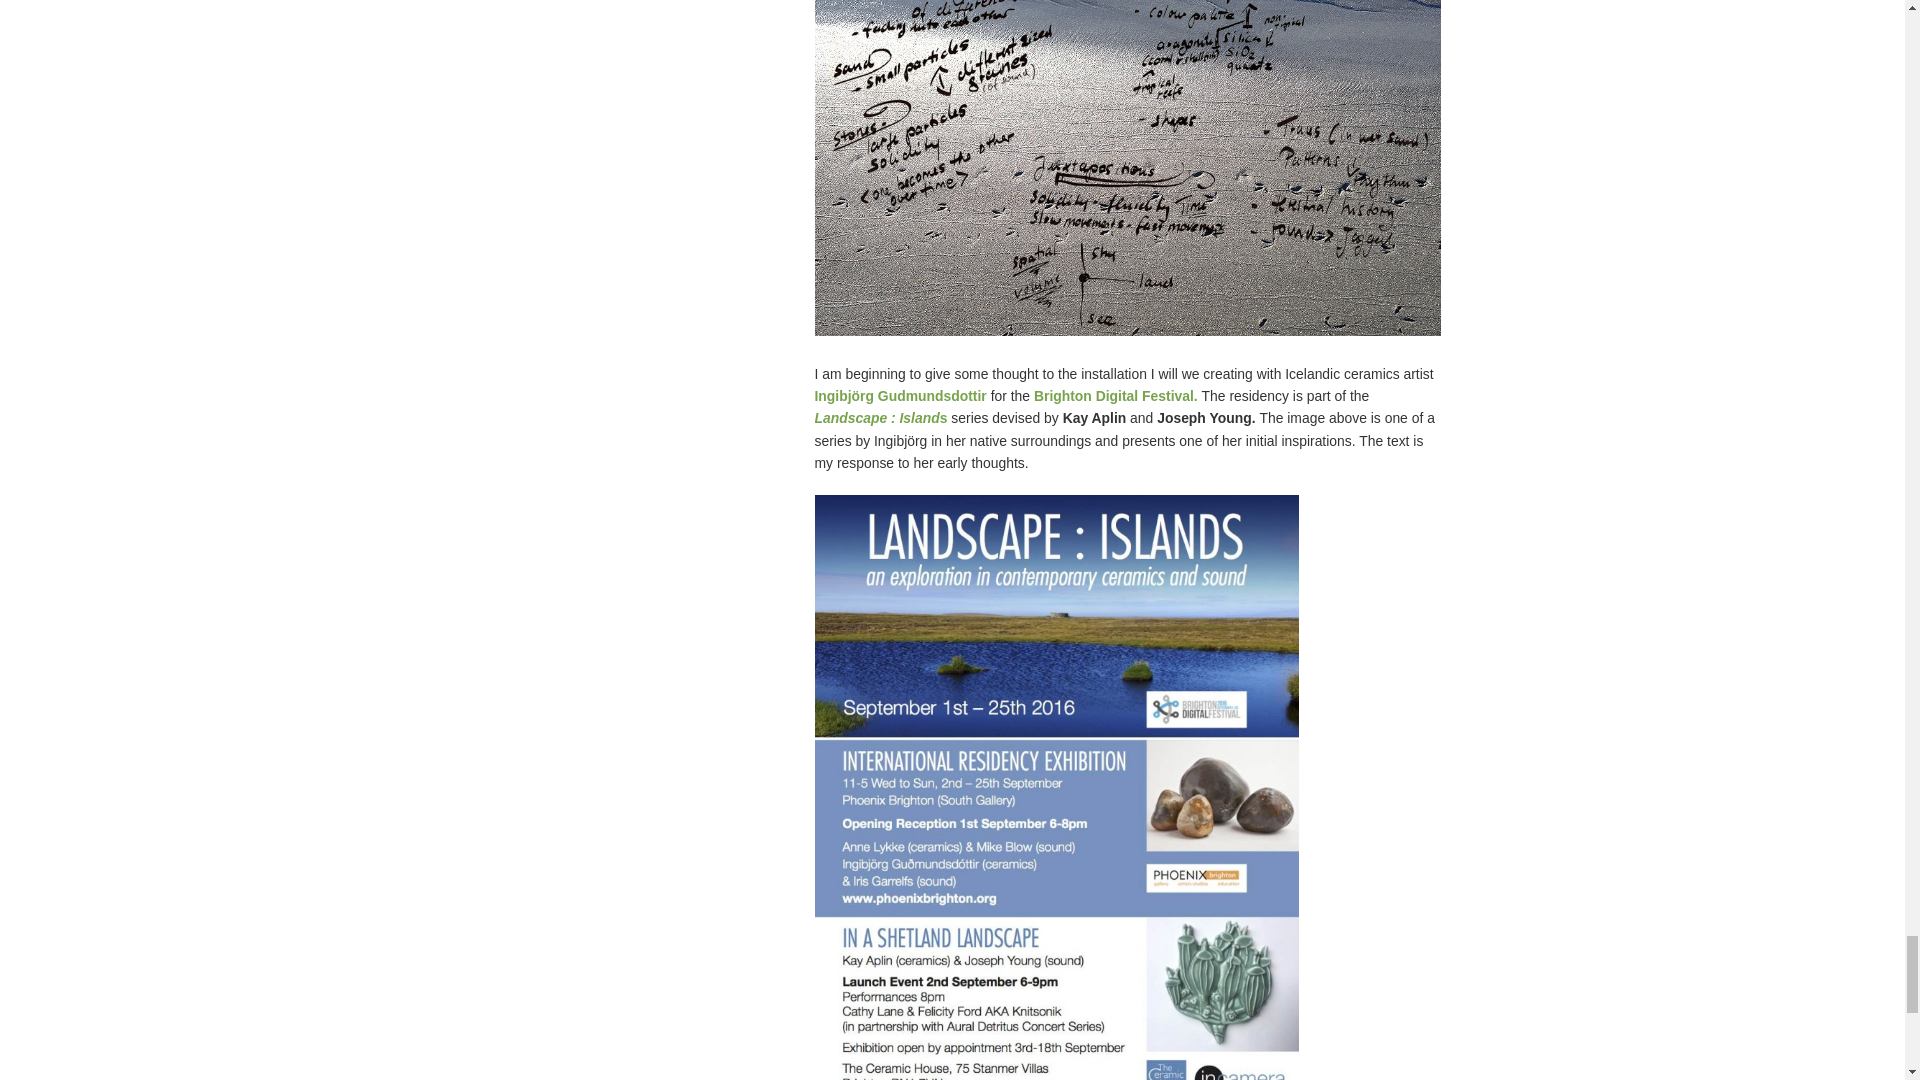 This screenshot has width=1920, height=1080. What do you see at coordinates (882, 418) in the screenshot?
I see `Landscape : Islands` at bounding box center [882, 418].